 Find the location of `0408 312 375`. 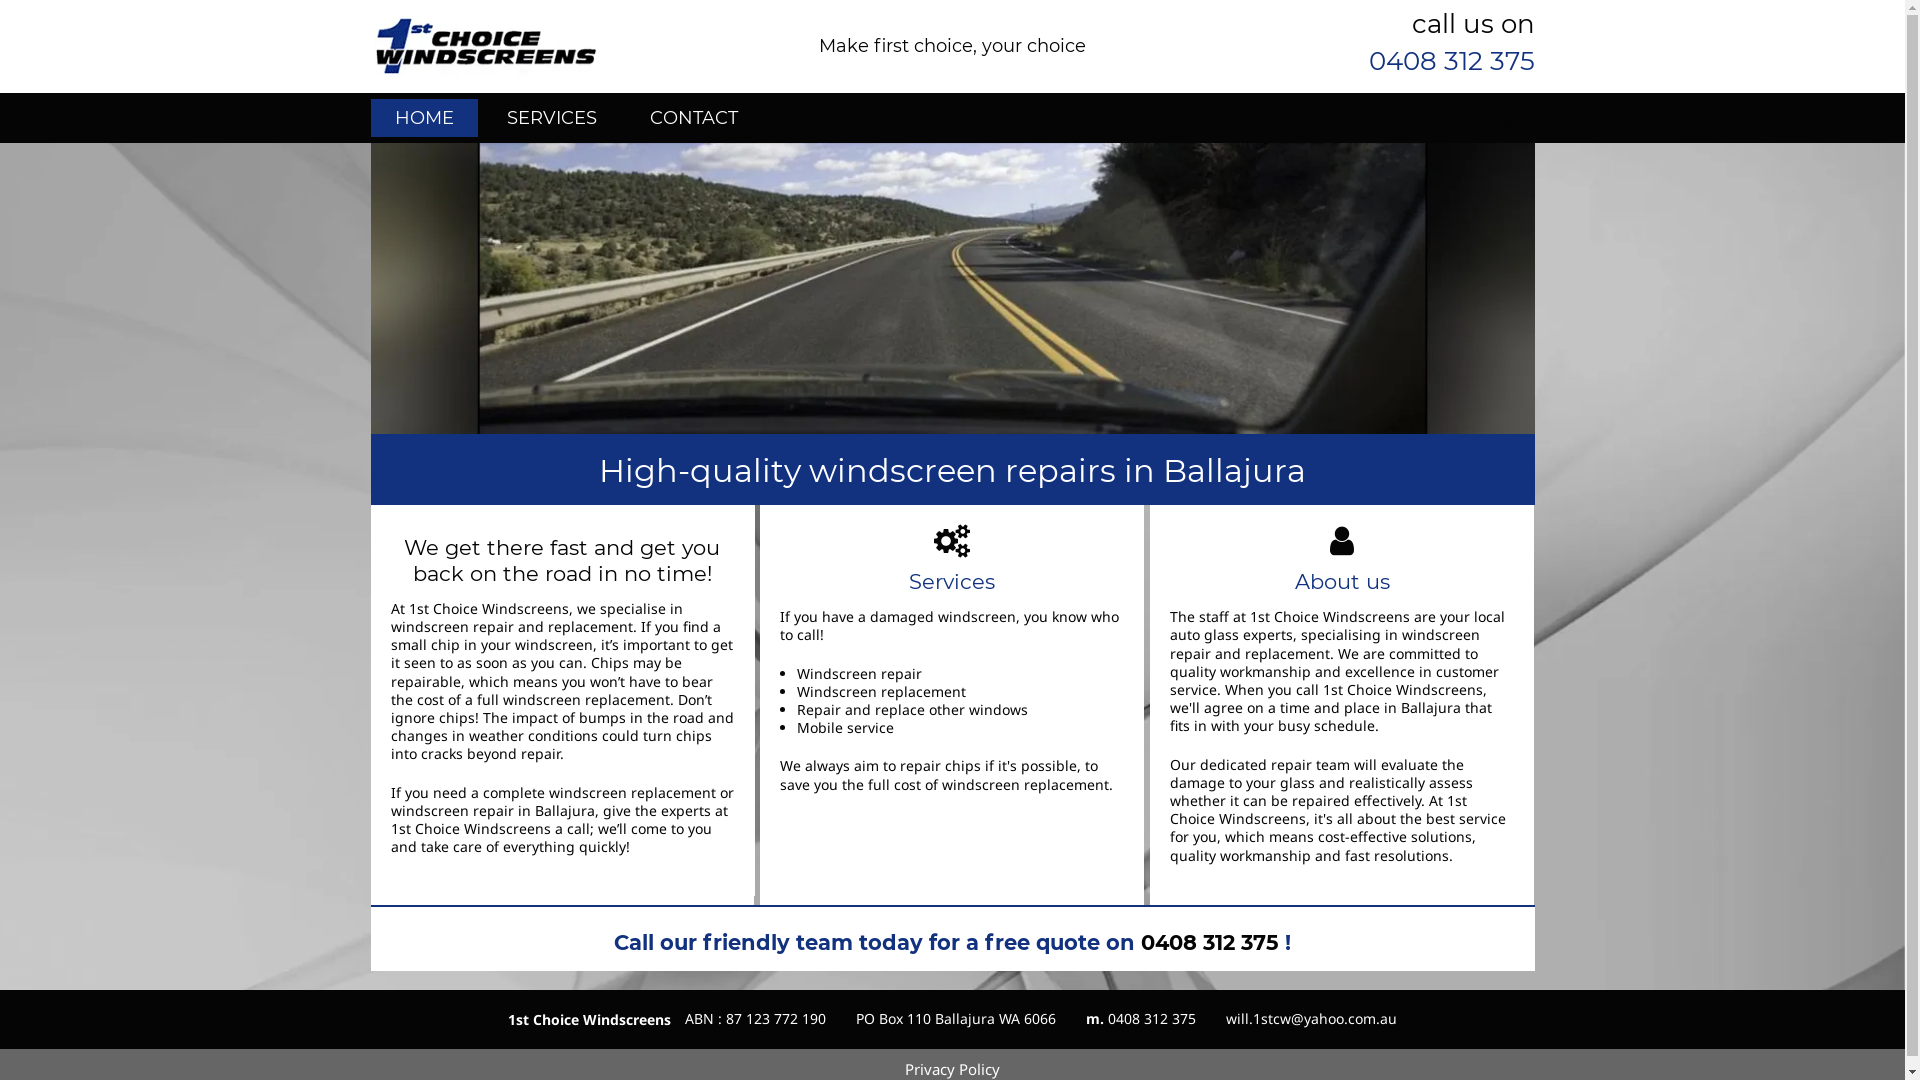

0408 312 375 is located at coordinates (1210, 942).